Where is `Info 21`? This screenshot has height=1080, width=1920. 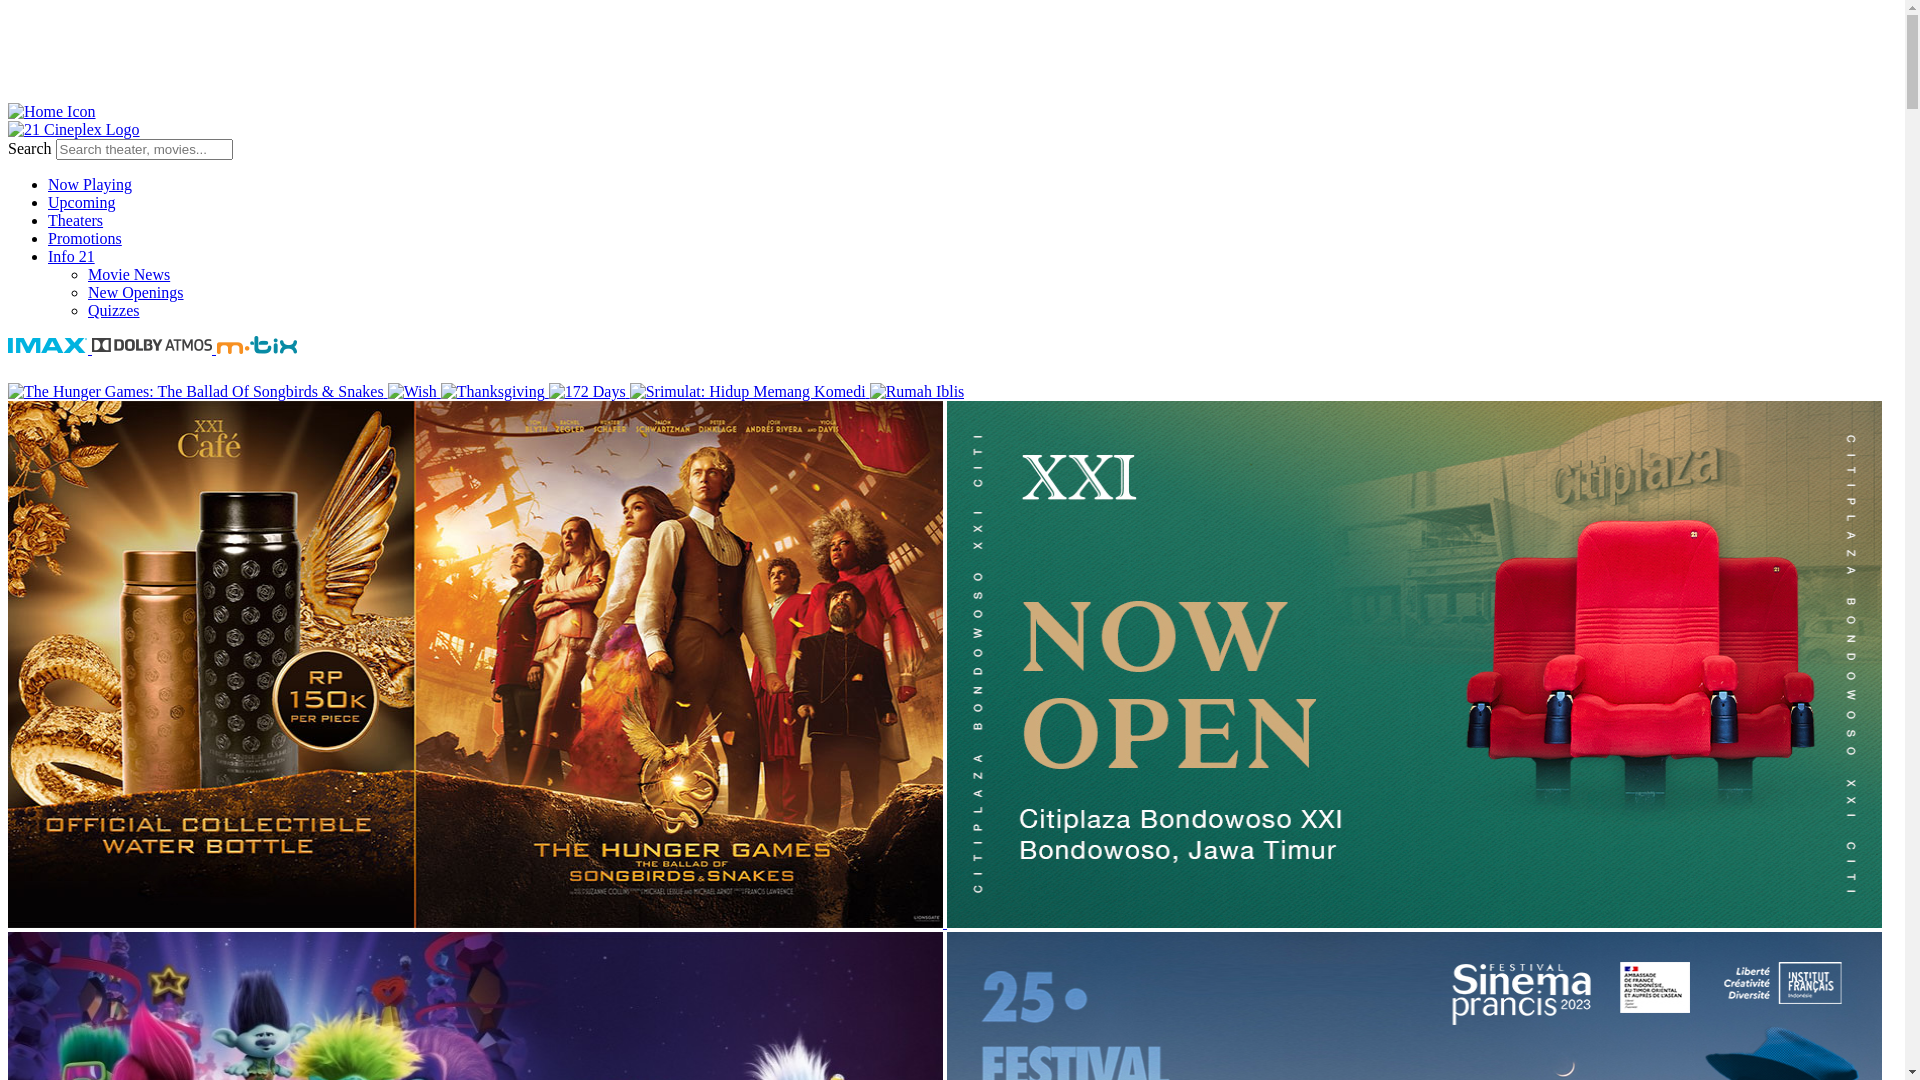
Info 21 is located at coordinates (972, 257).